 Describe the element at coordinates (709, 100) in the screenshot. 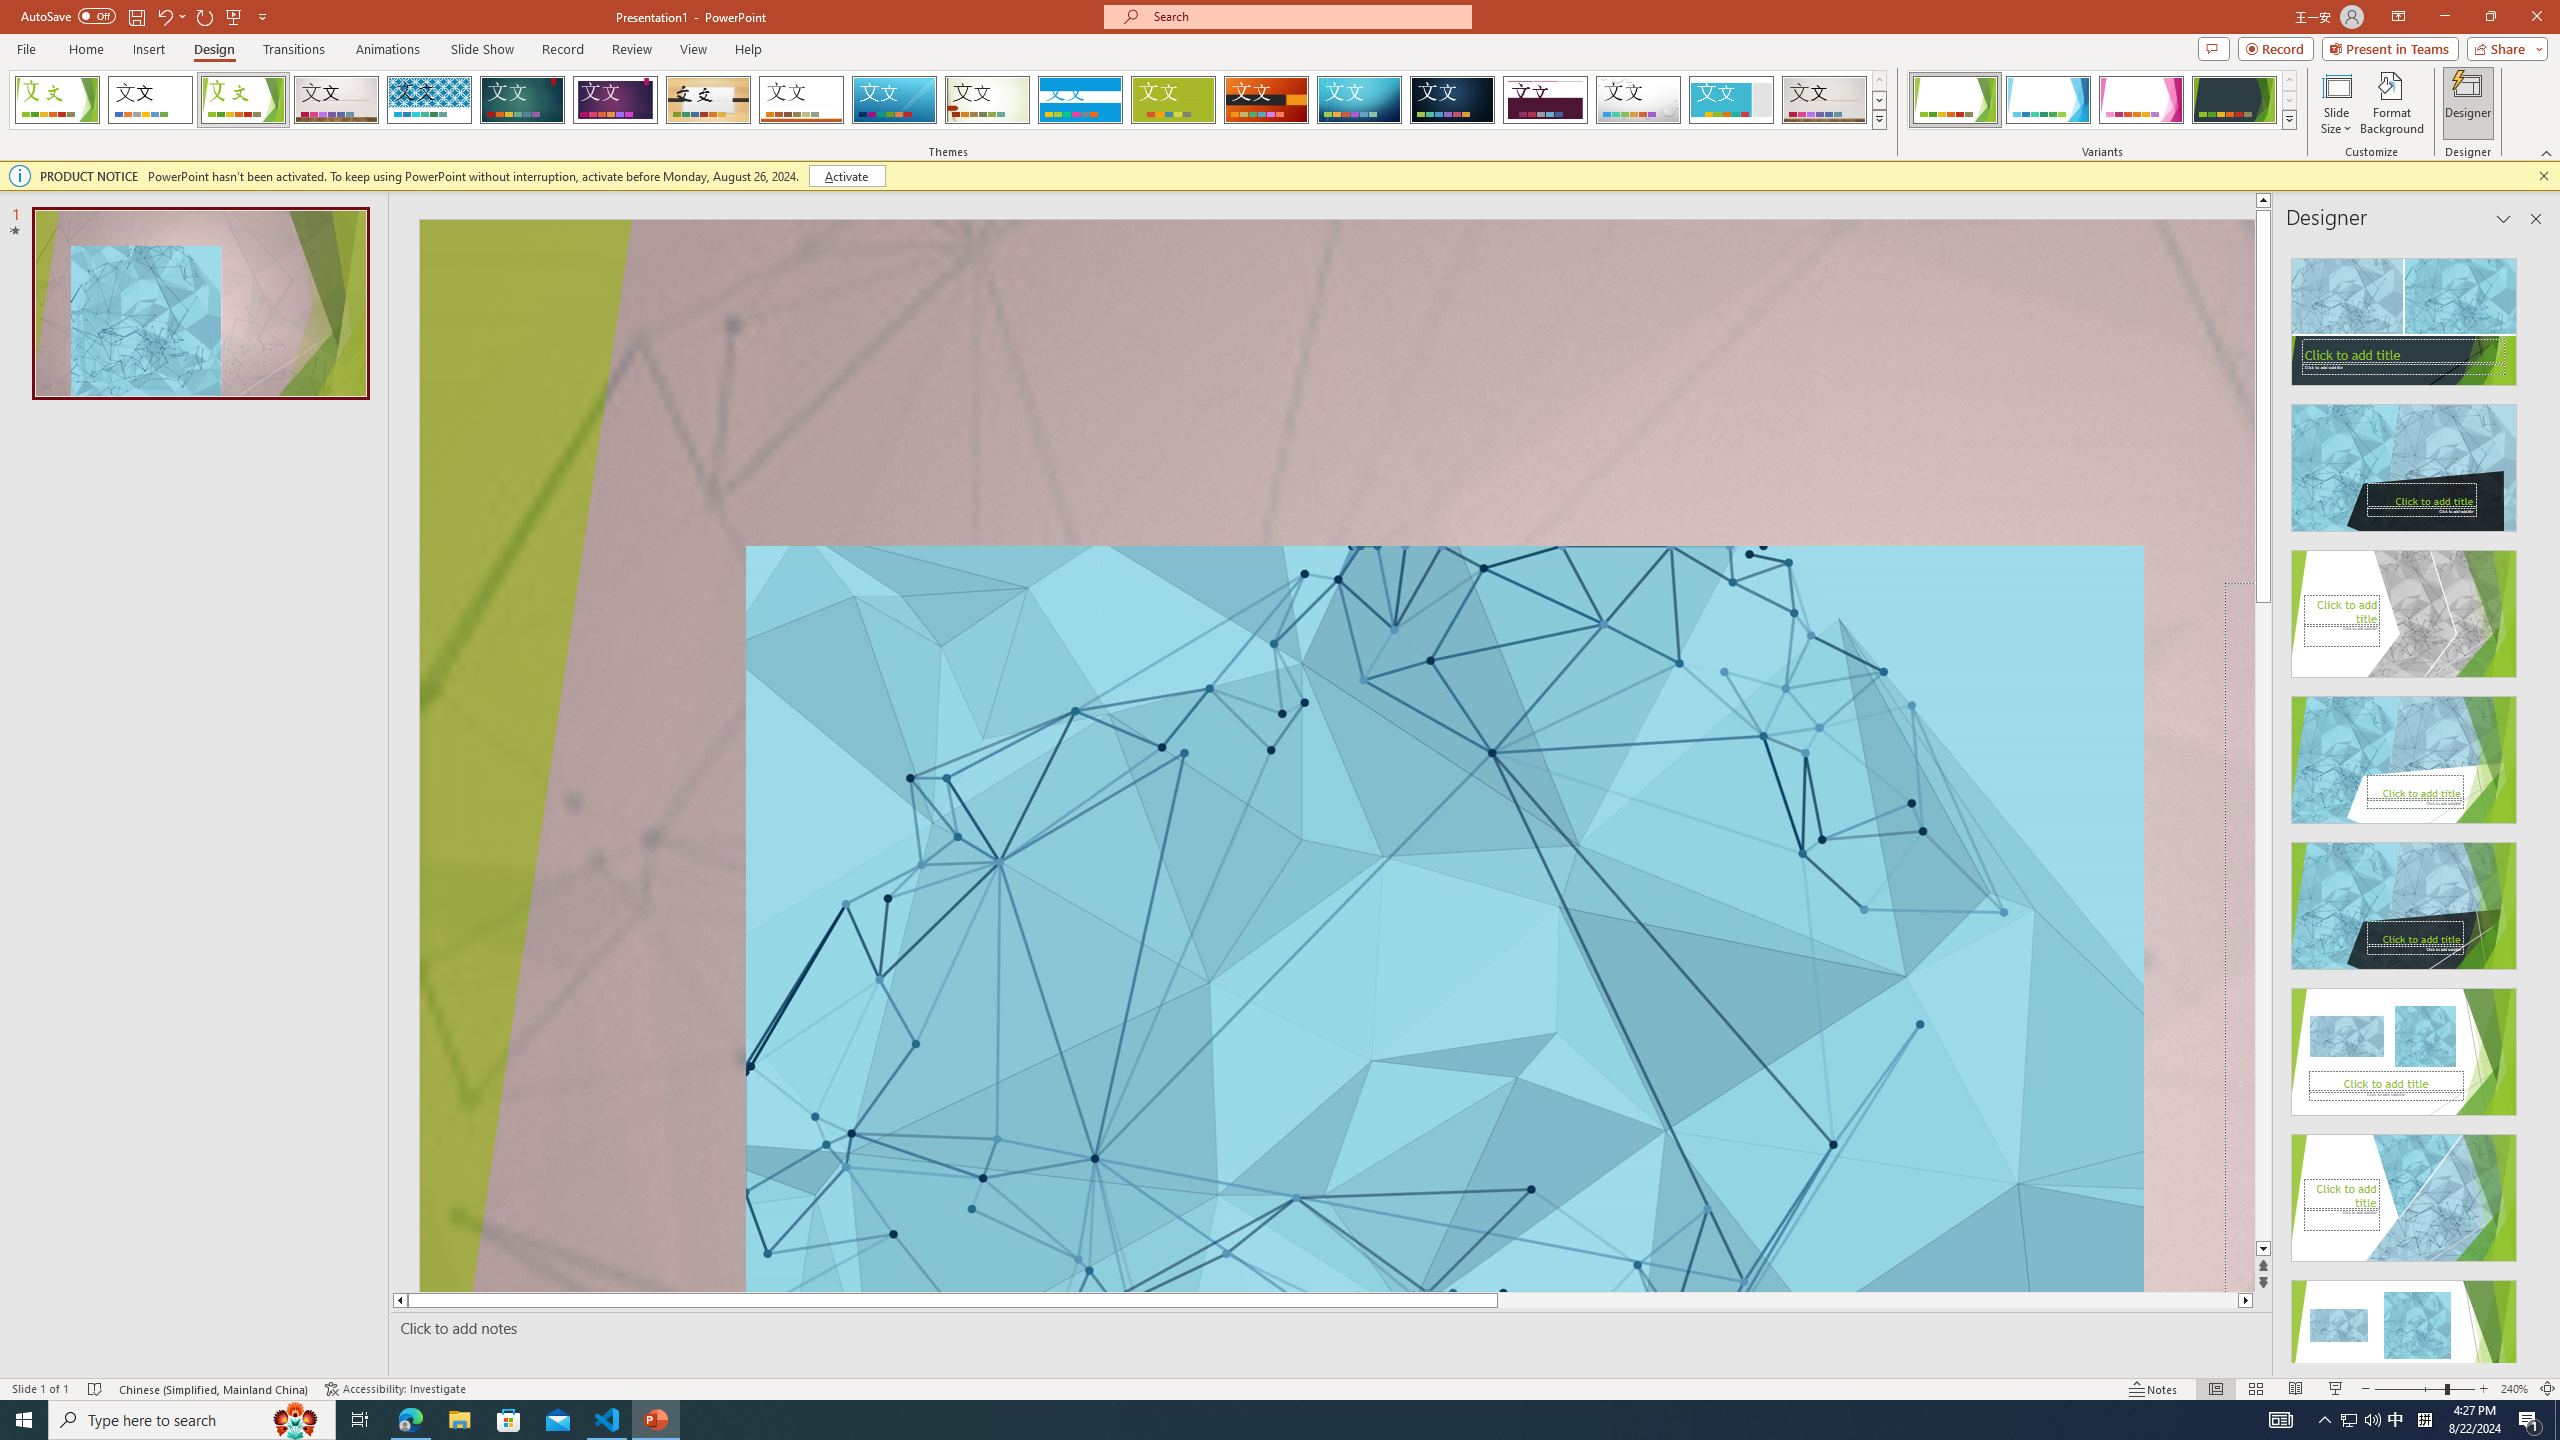

I see `Organic` at that location.